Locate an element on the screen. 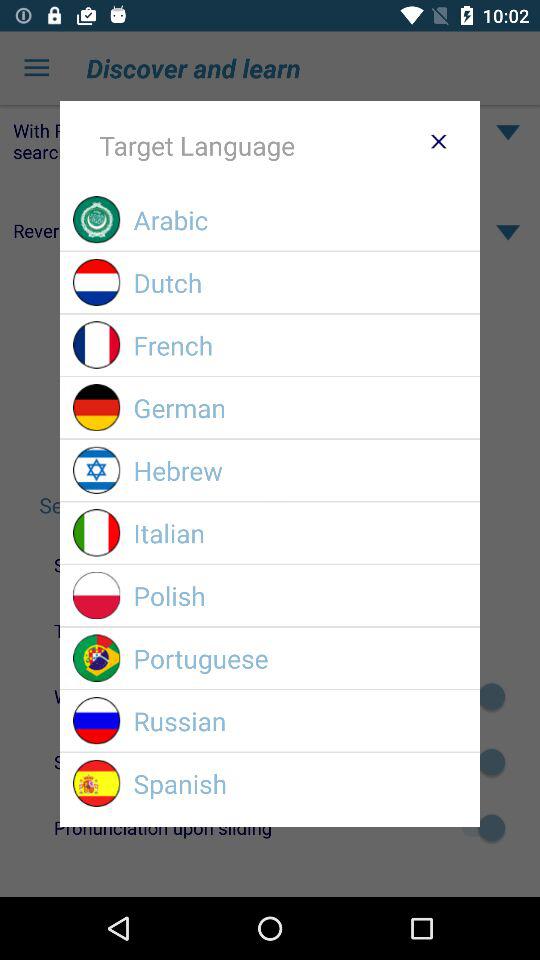 The height and width of the screenshot is (960, 540). turn off the item above french icon is located at coordinates (300, 282).